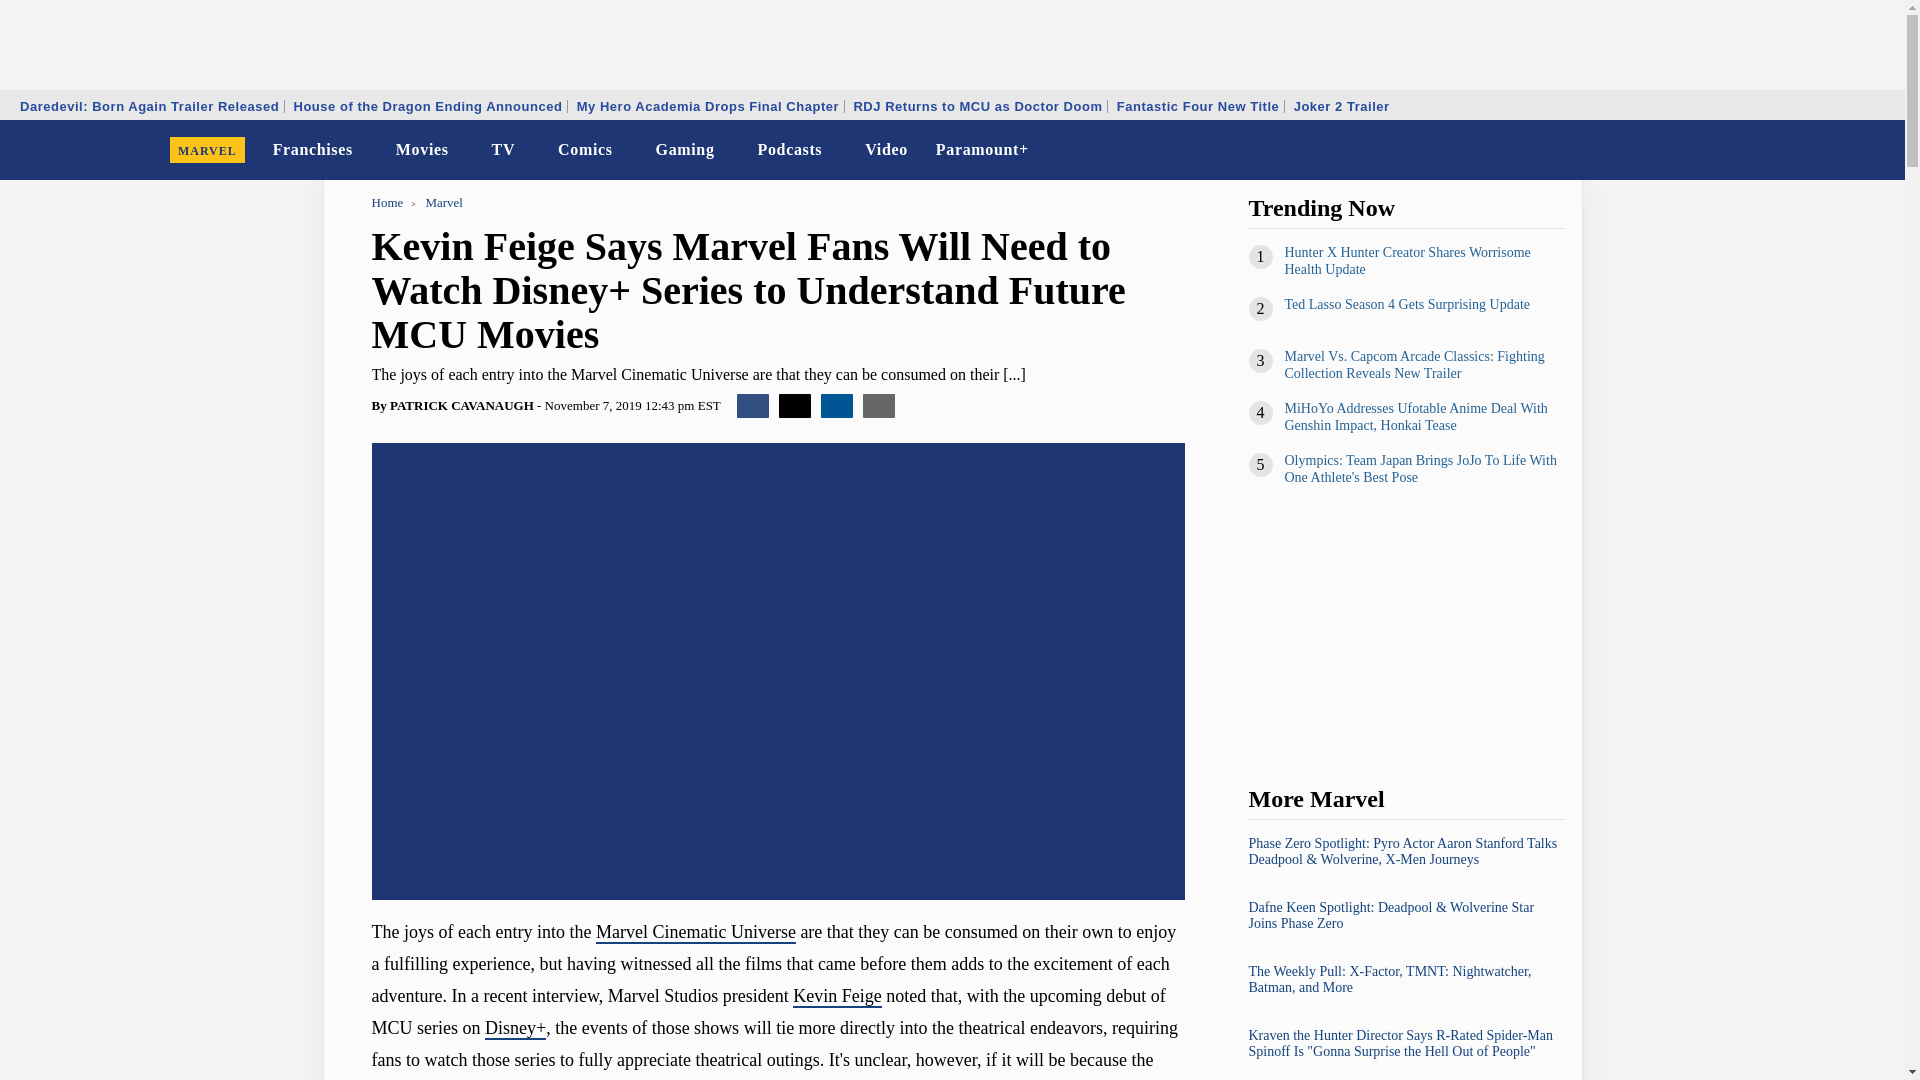 Image resolution: width=1920 pixels, height=1080 pixels. What do you see at coordinates (584, 150) in the screenshot?
I see `Comics` at bounding box center [584, 150].